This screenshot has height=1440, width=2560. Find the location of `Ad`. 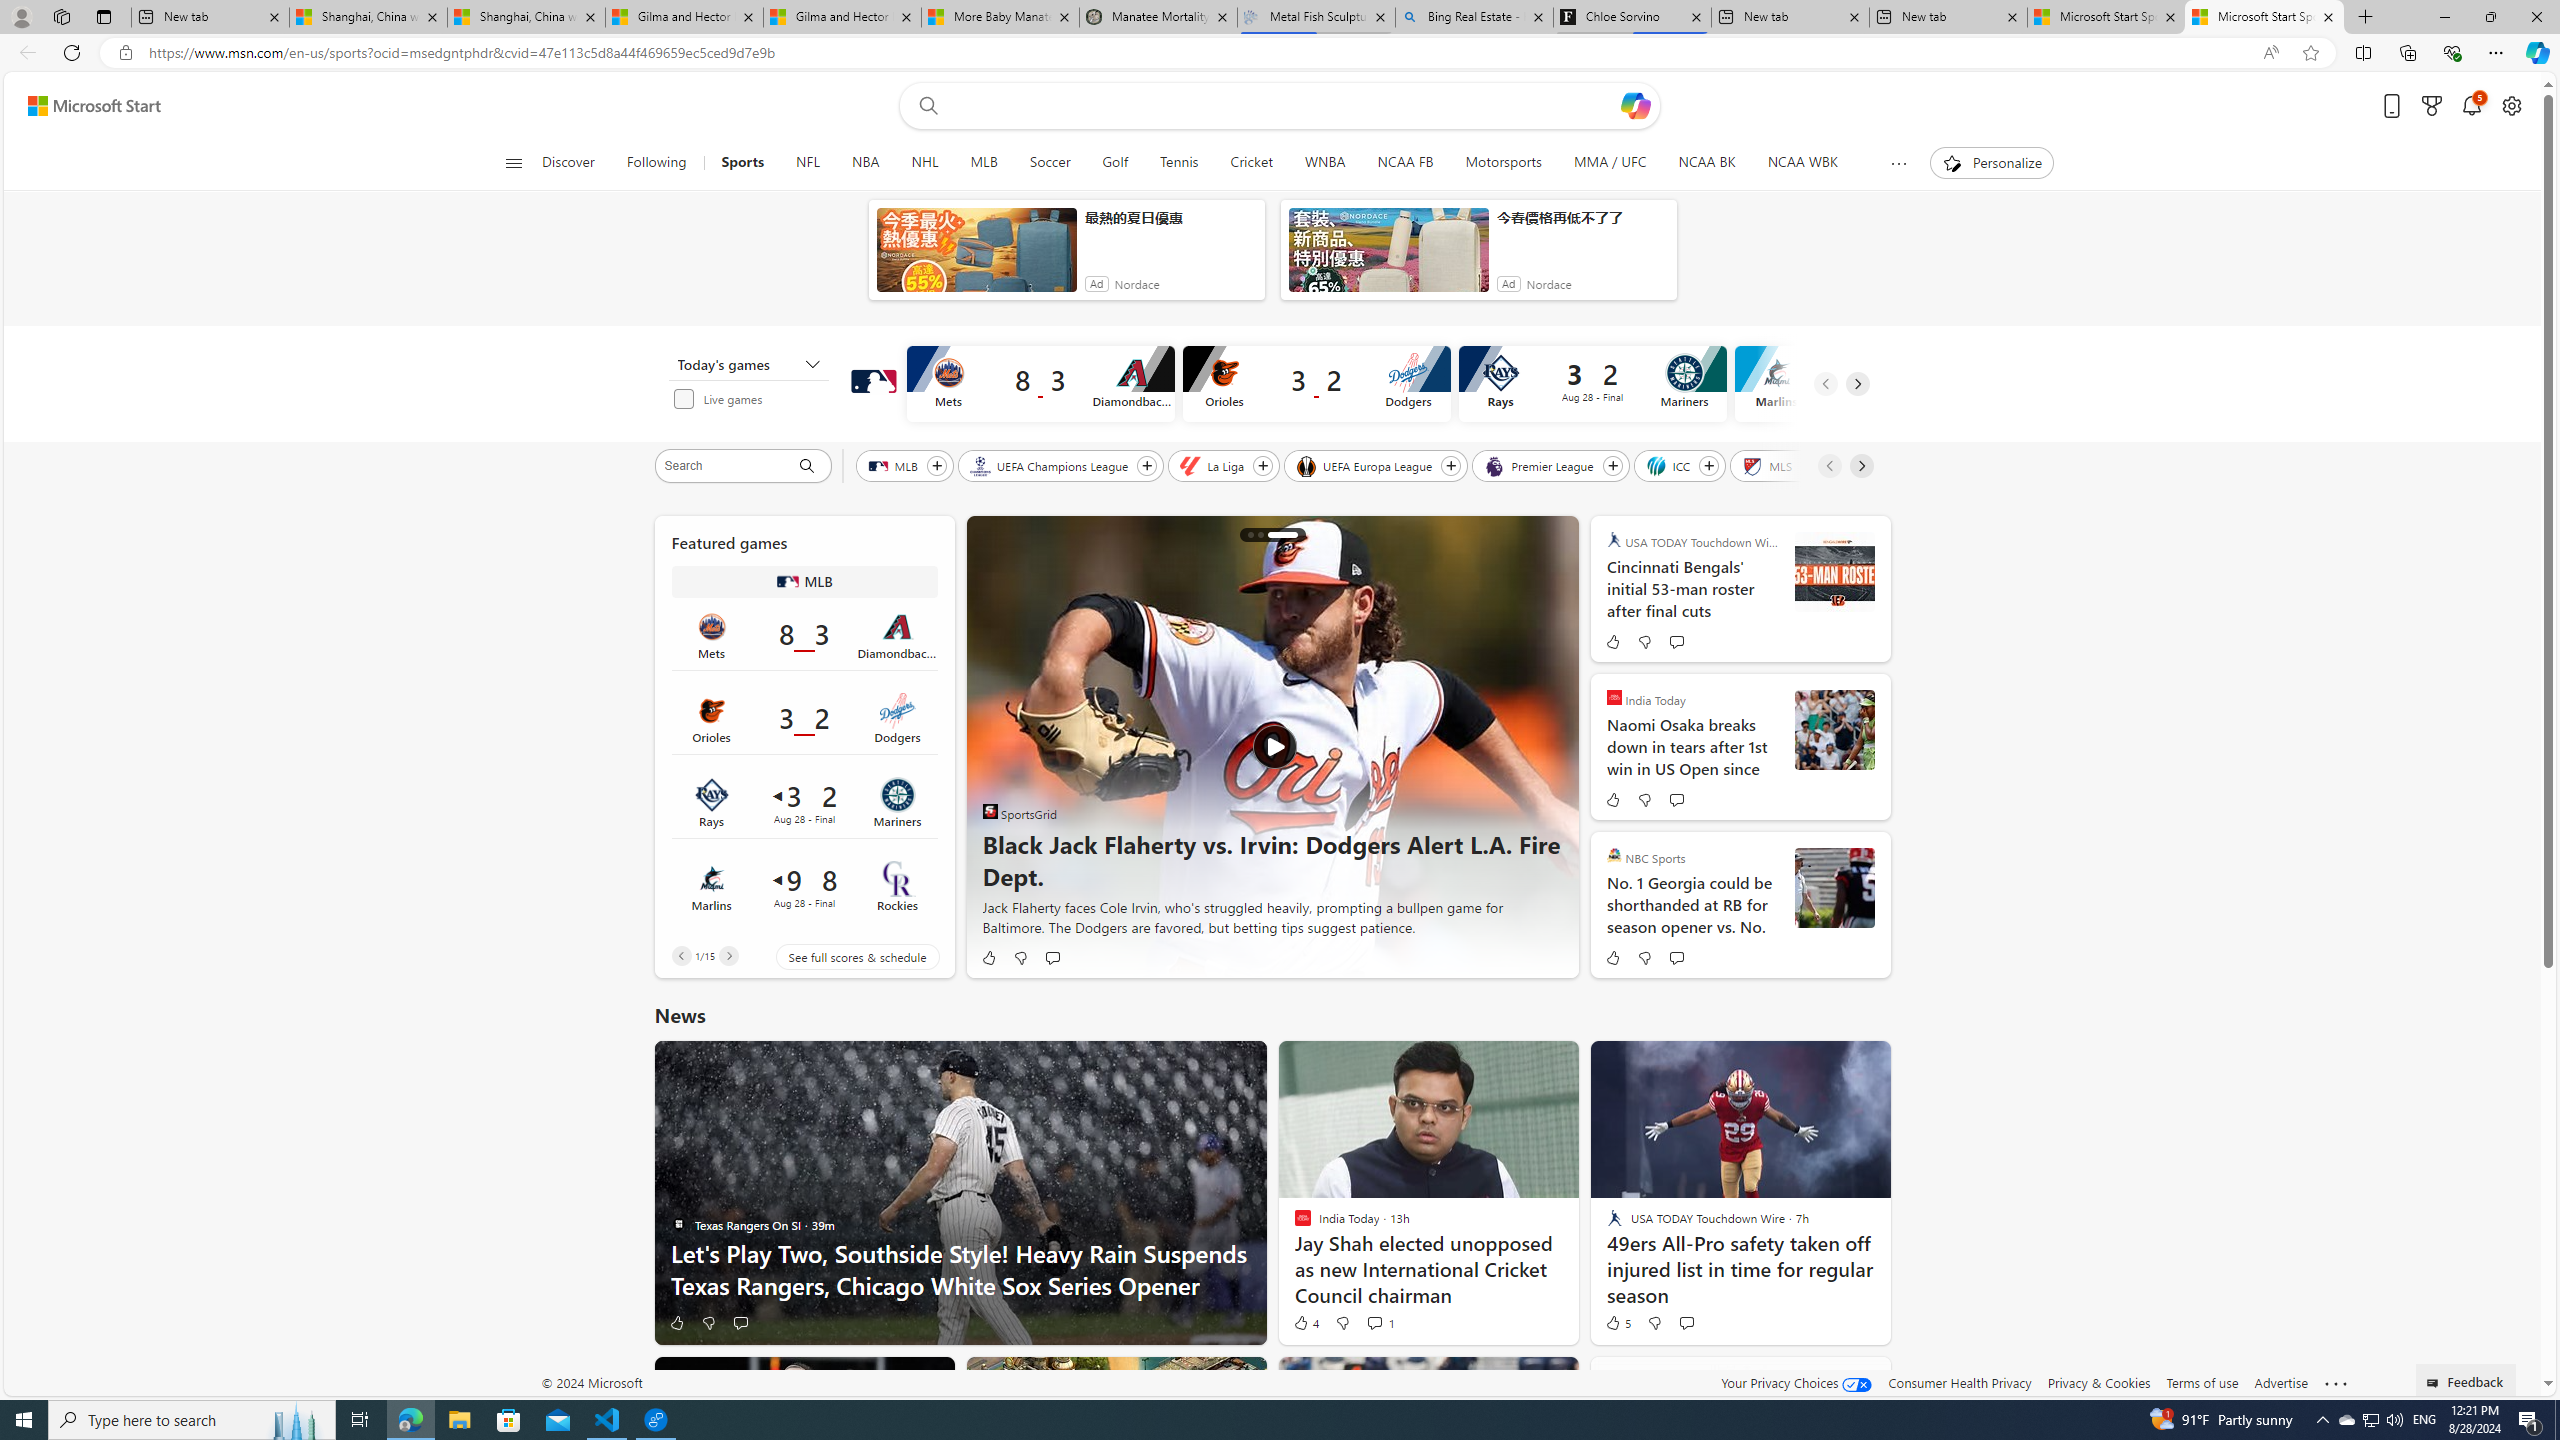

Ad is located at coordinates (1508, 284).